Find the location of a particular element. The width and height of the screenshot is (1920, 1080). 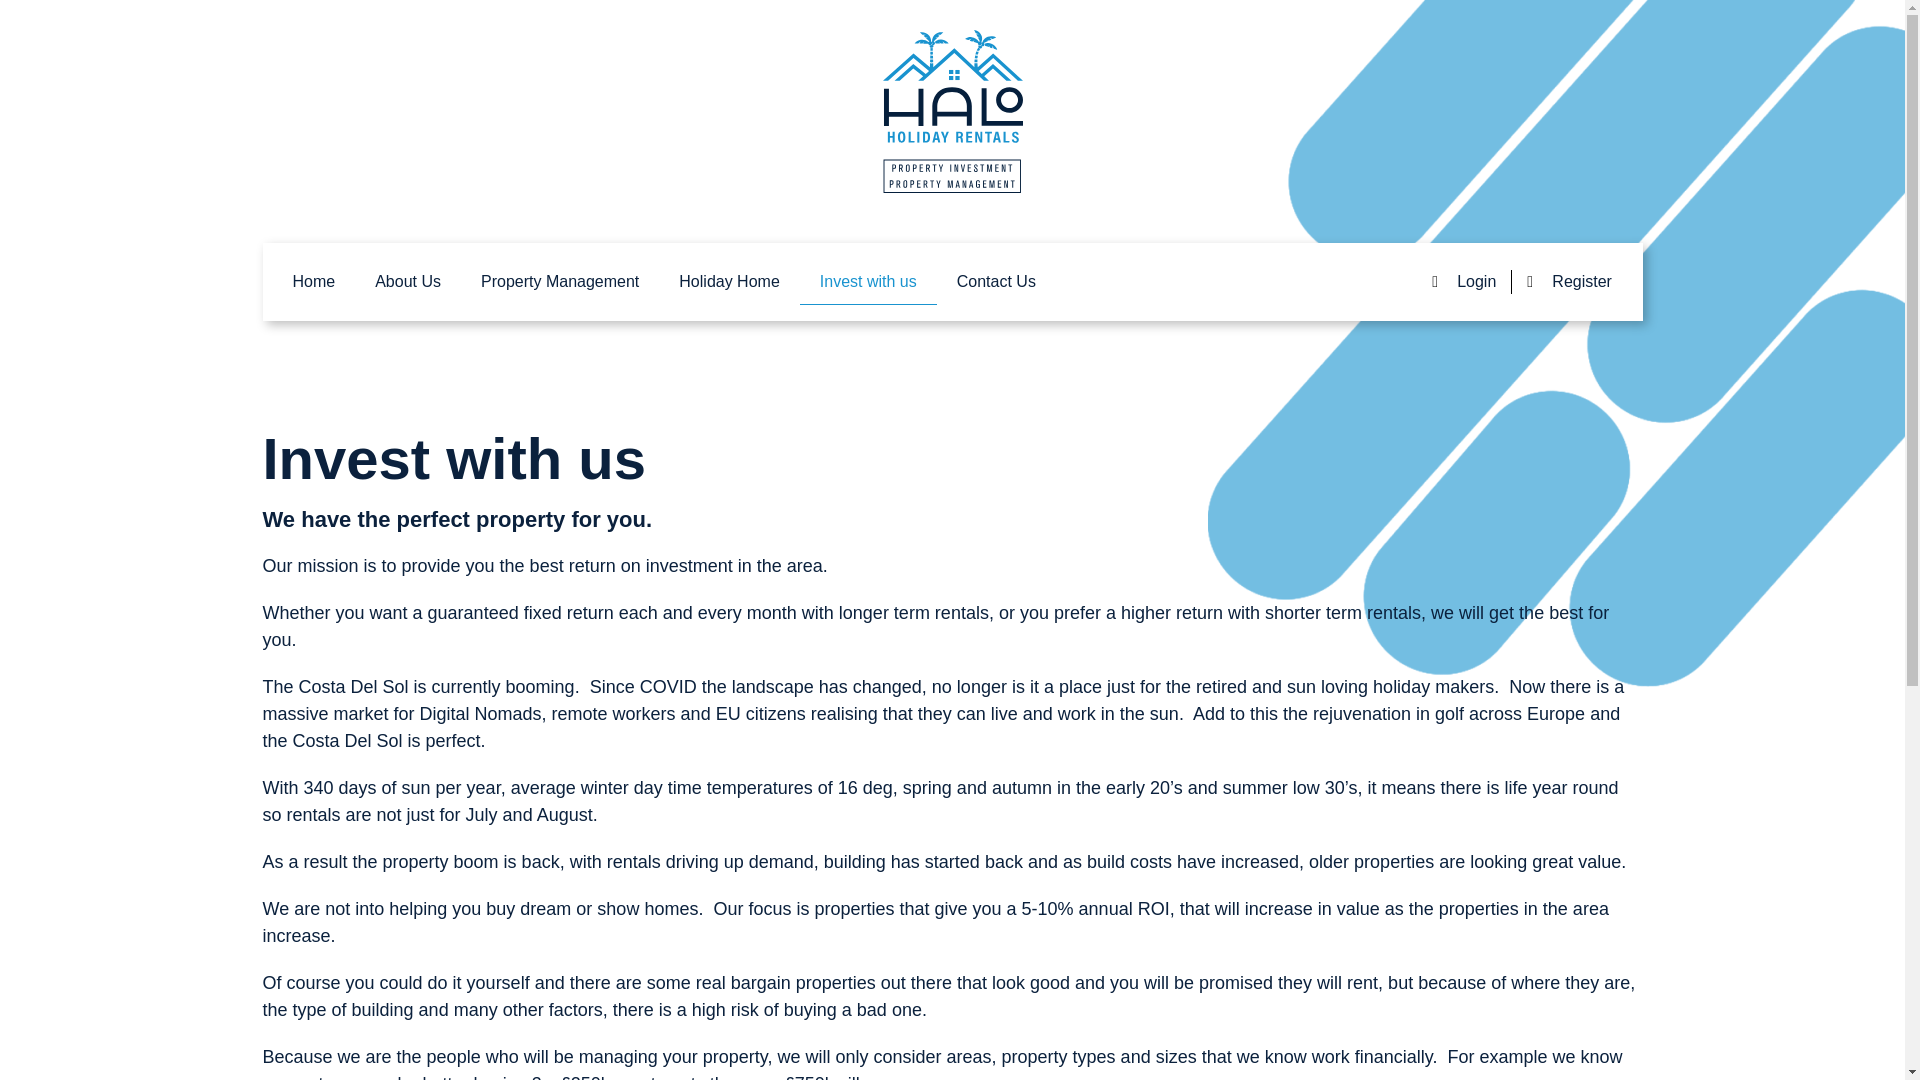

Contact Us is located at coordinates (996, 282).